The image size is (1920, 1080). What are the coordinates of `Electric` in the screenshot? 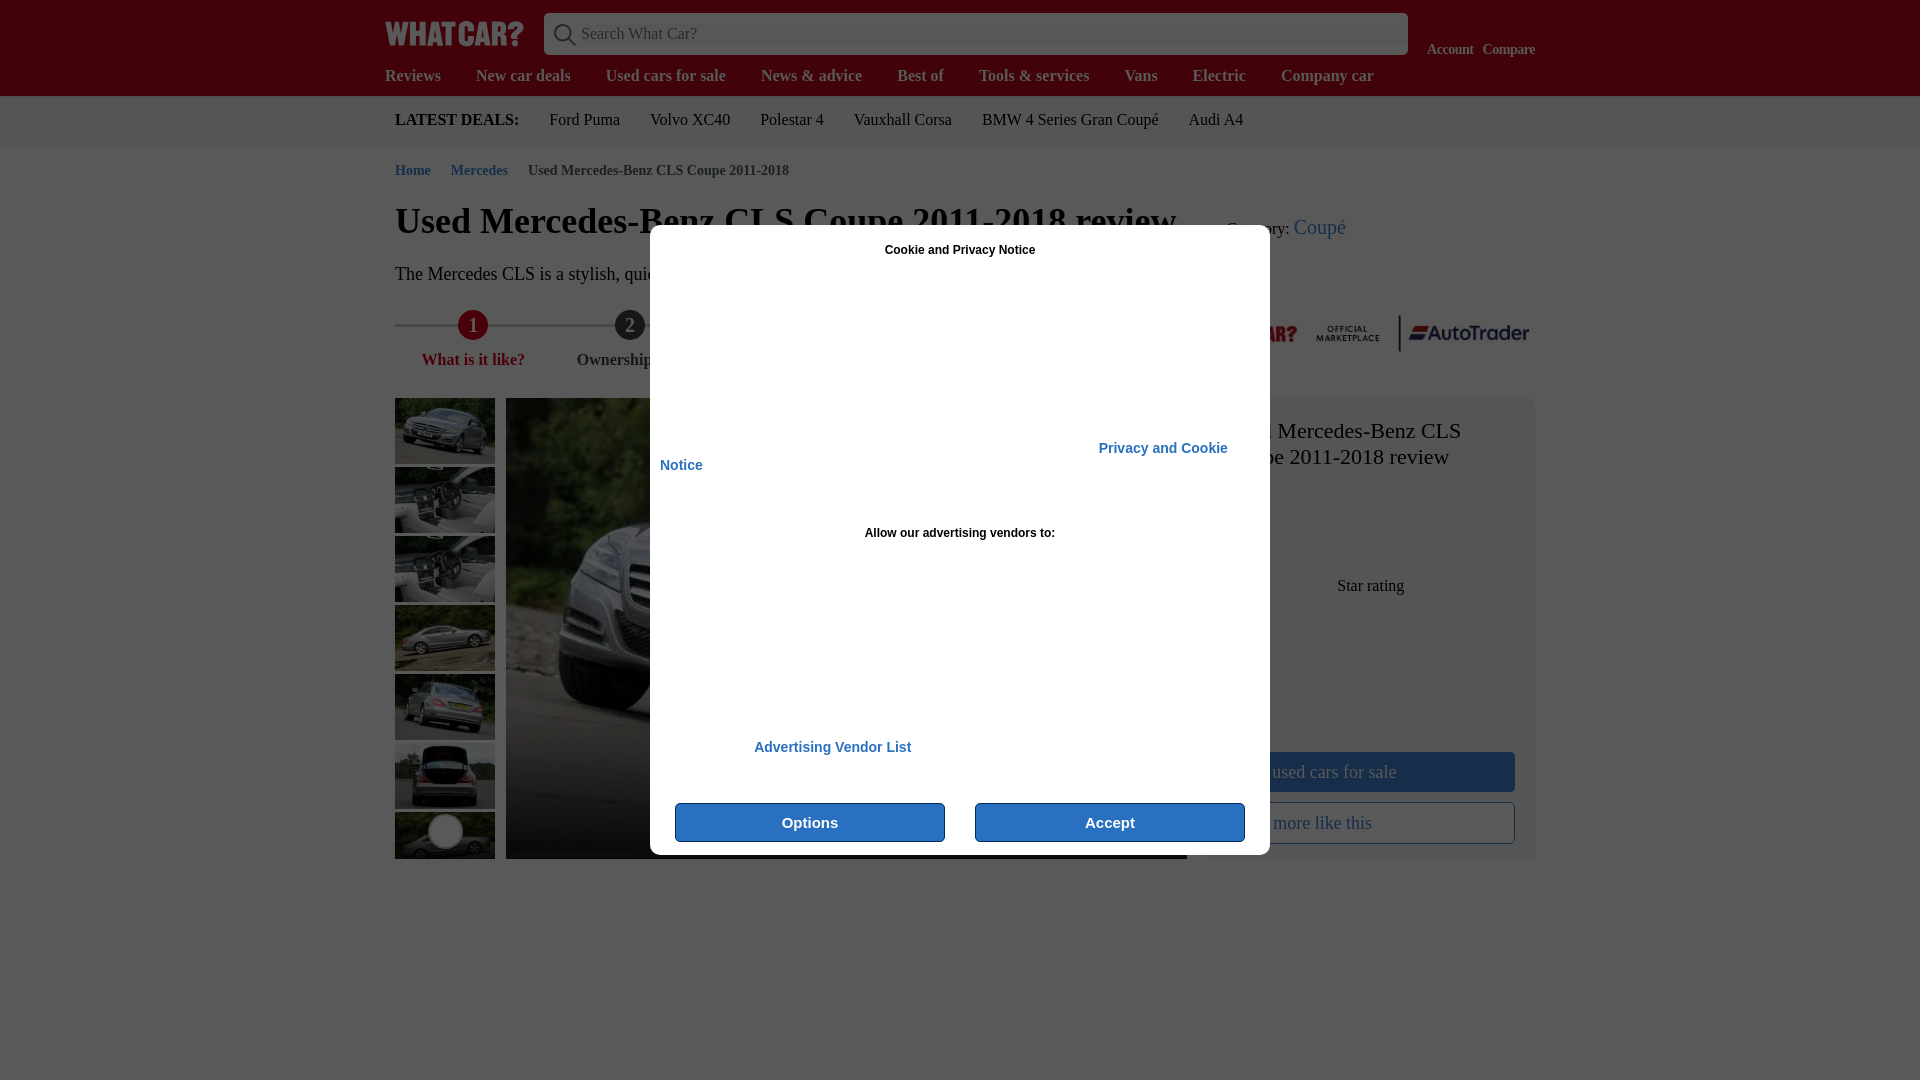 It's located at (1228, 76).